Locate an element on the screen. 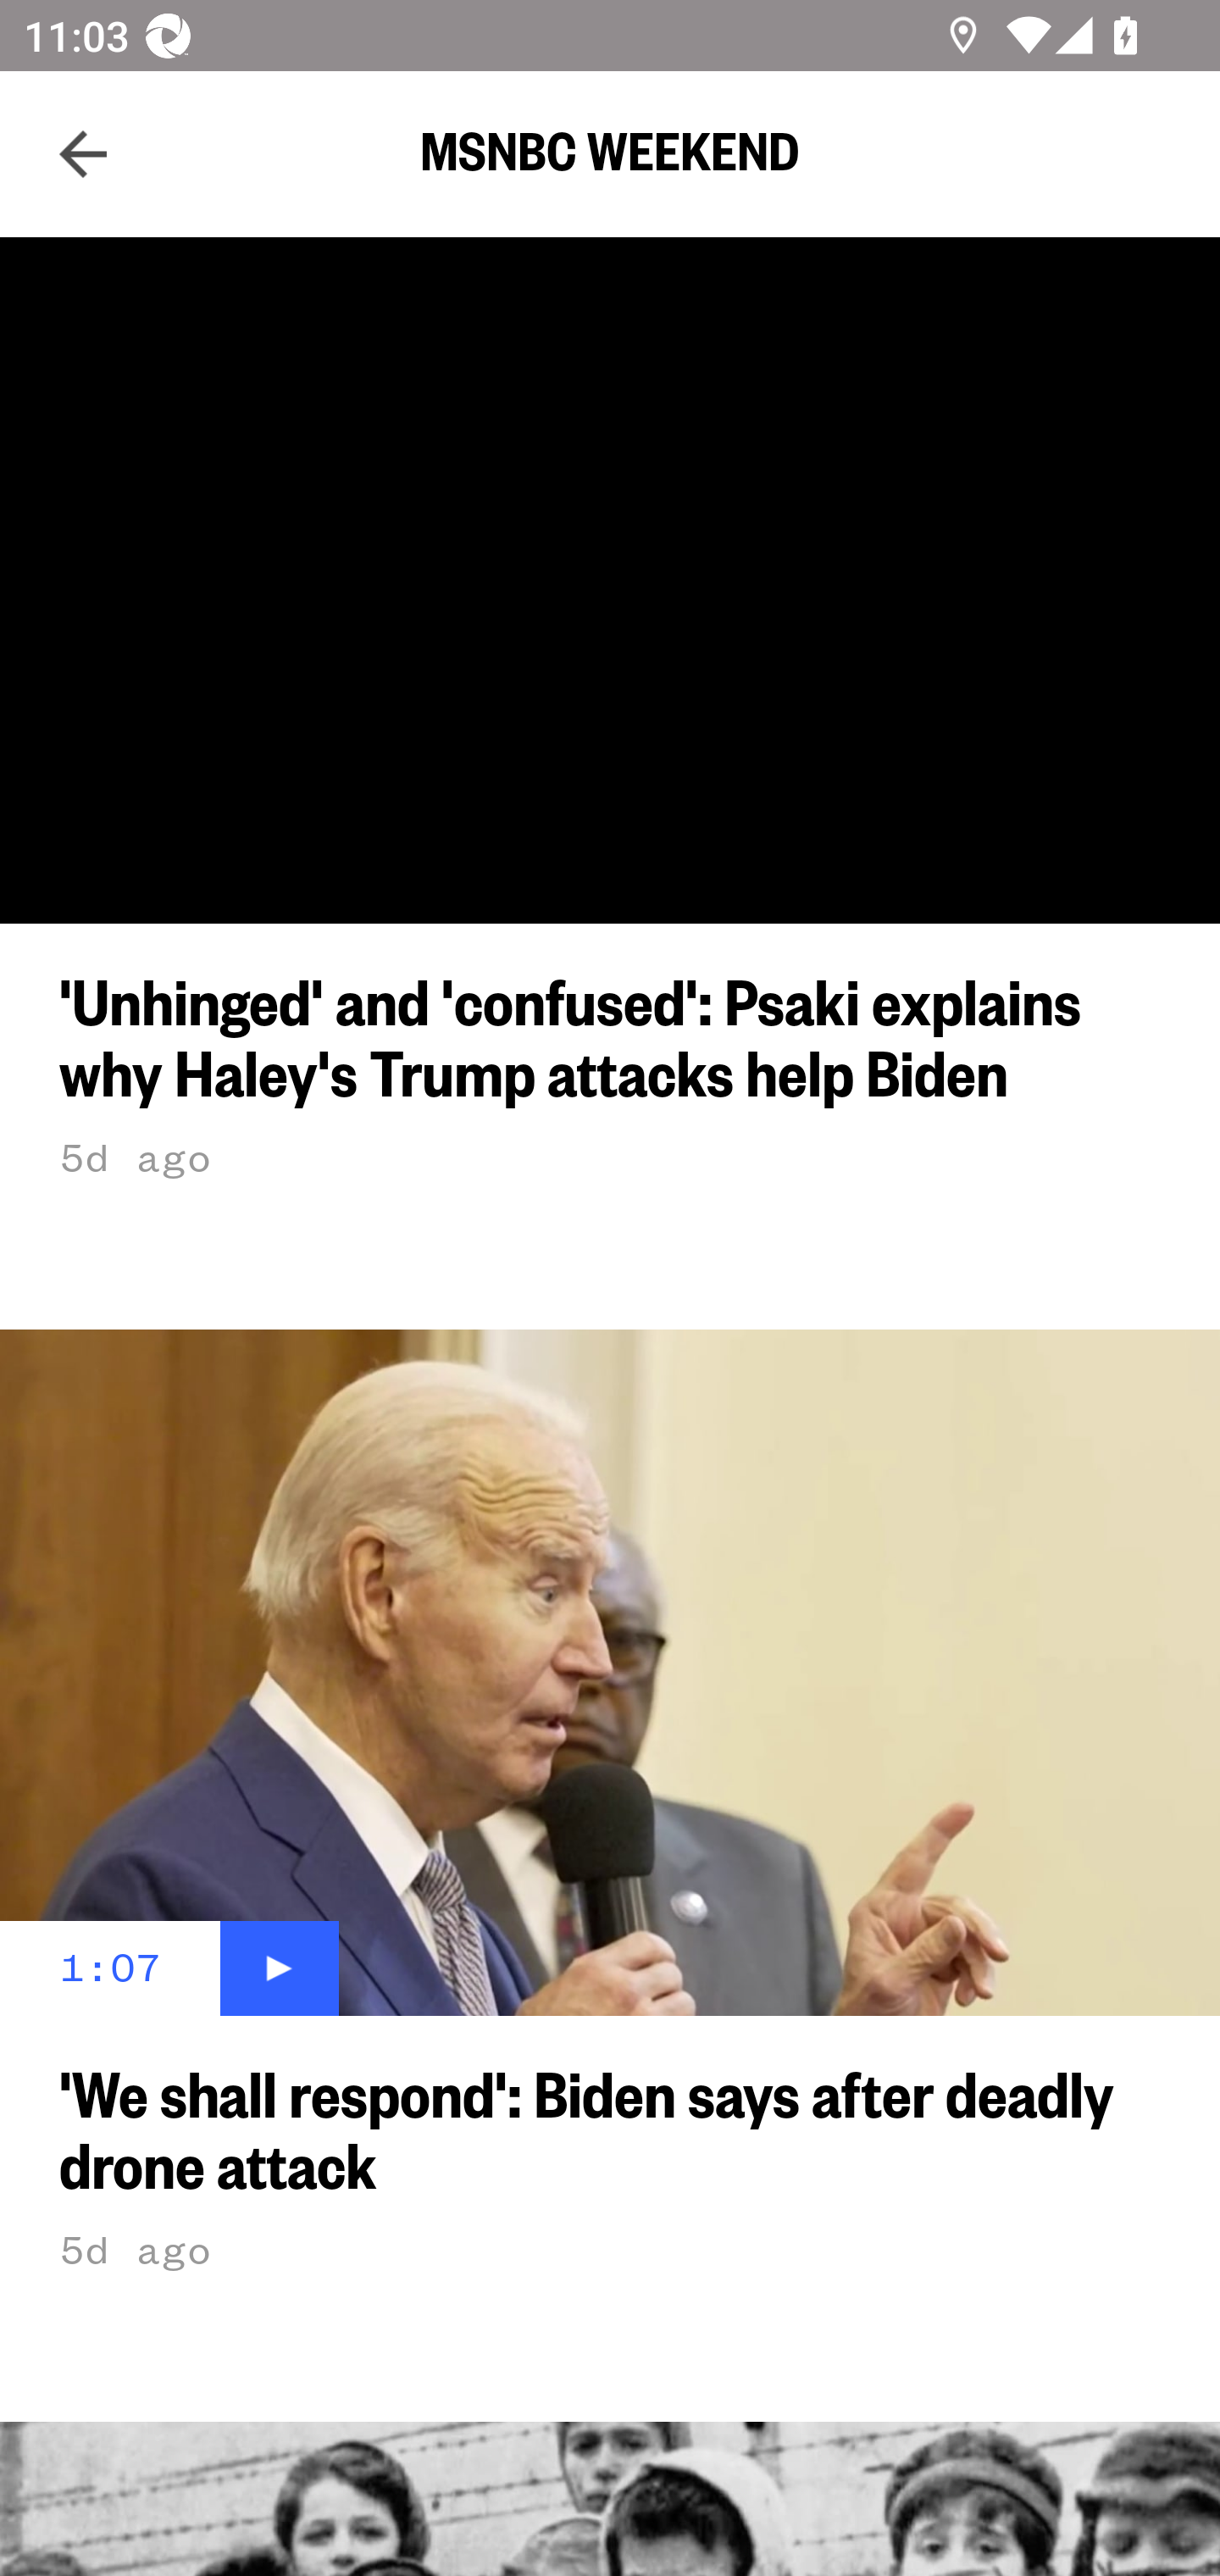 The height and width of the screenshot is (2576, 1220). Navigate up is located at coordinates (83, 154).